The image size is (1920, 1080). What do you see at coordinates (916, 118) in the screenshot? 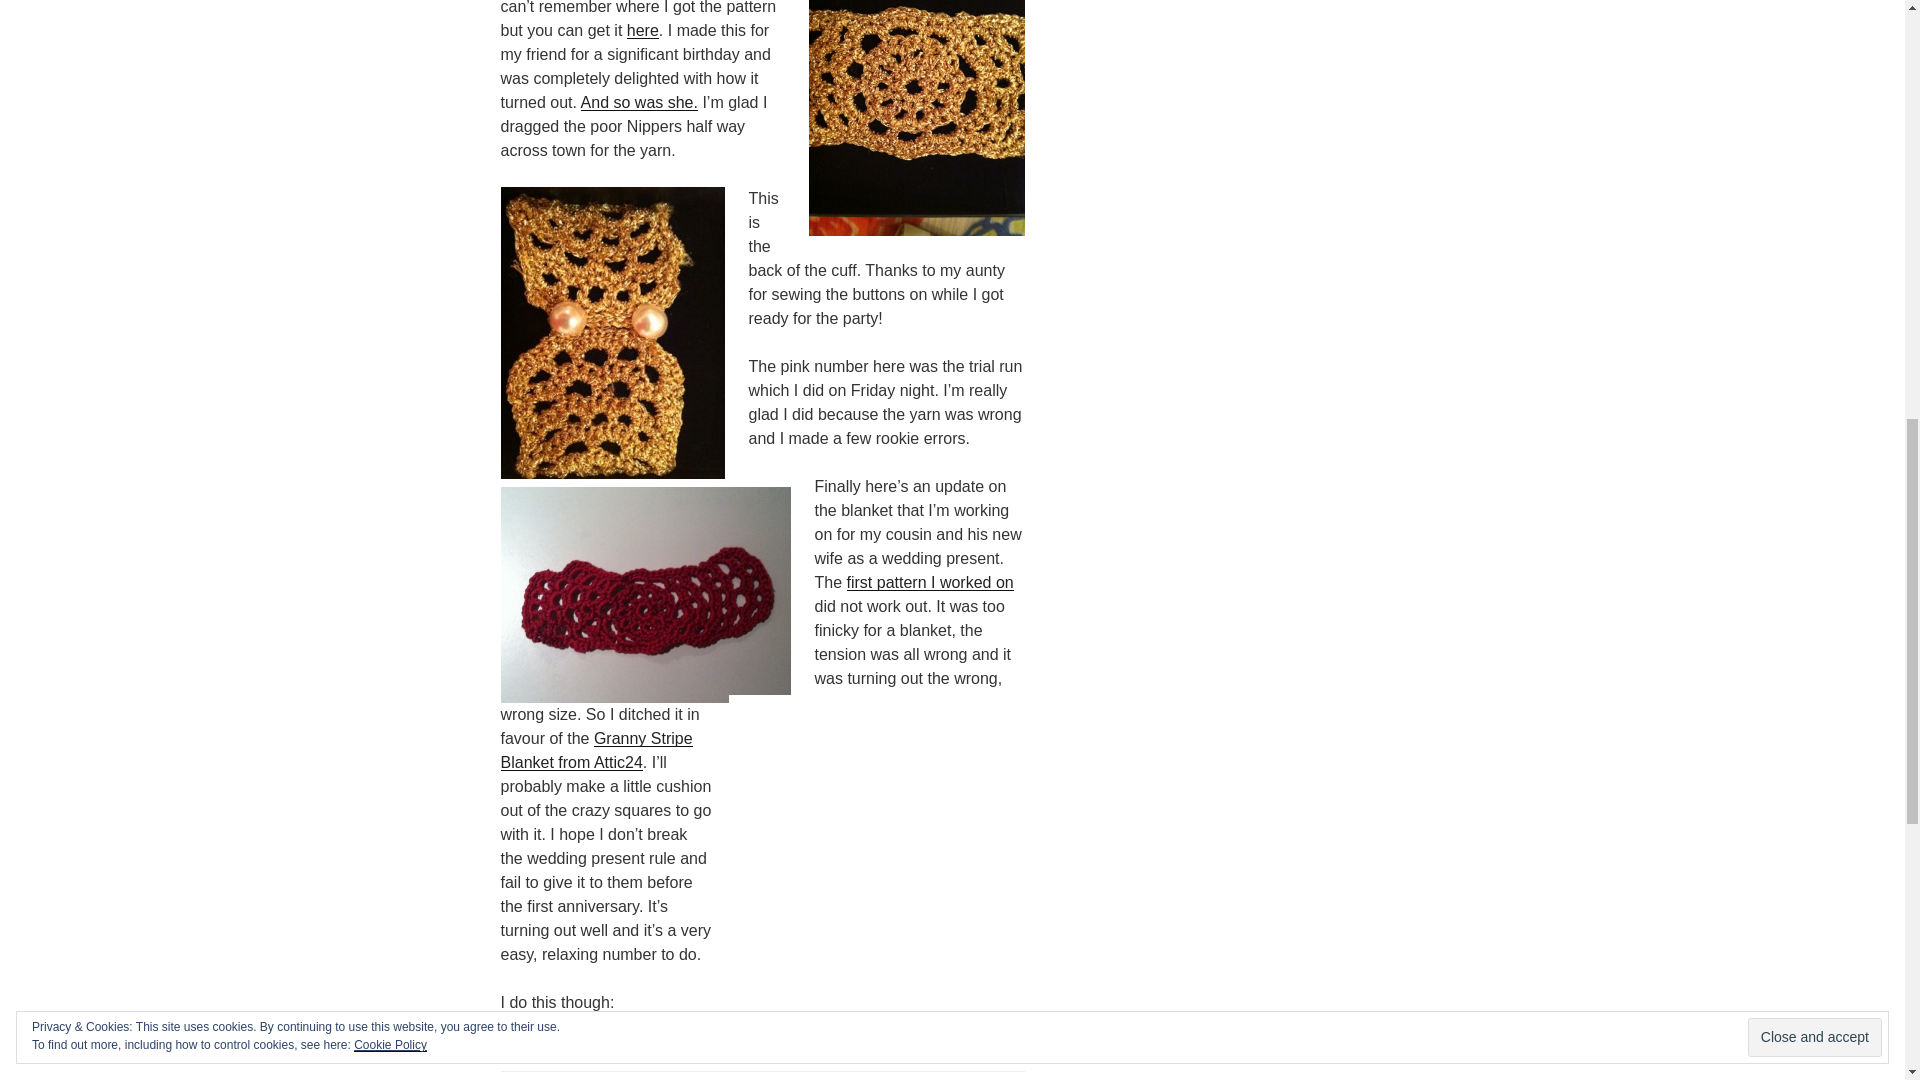
I see `Julie Cuff in Gold in Anchor Artiste Metallic` at bounding box center [916, 118].